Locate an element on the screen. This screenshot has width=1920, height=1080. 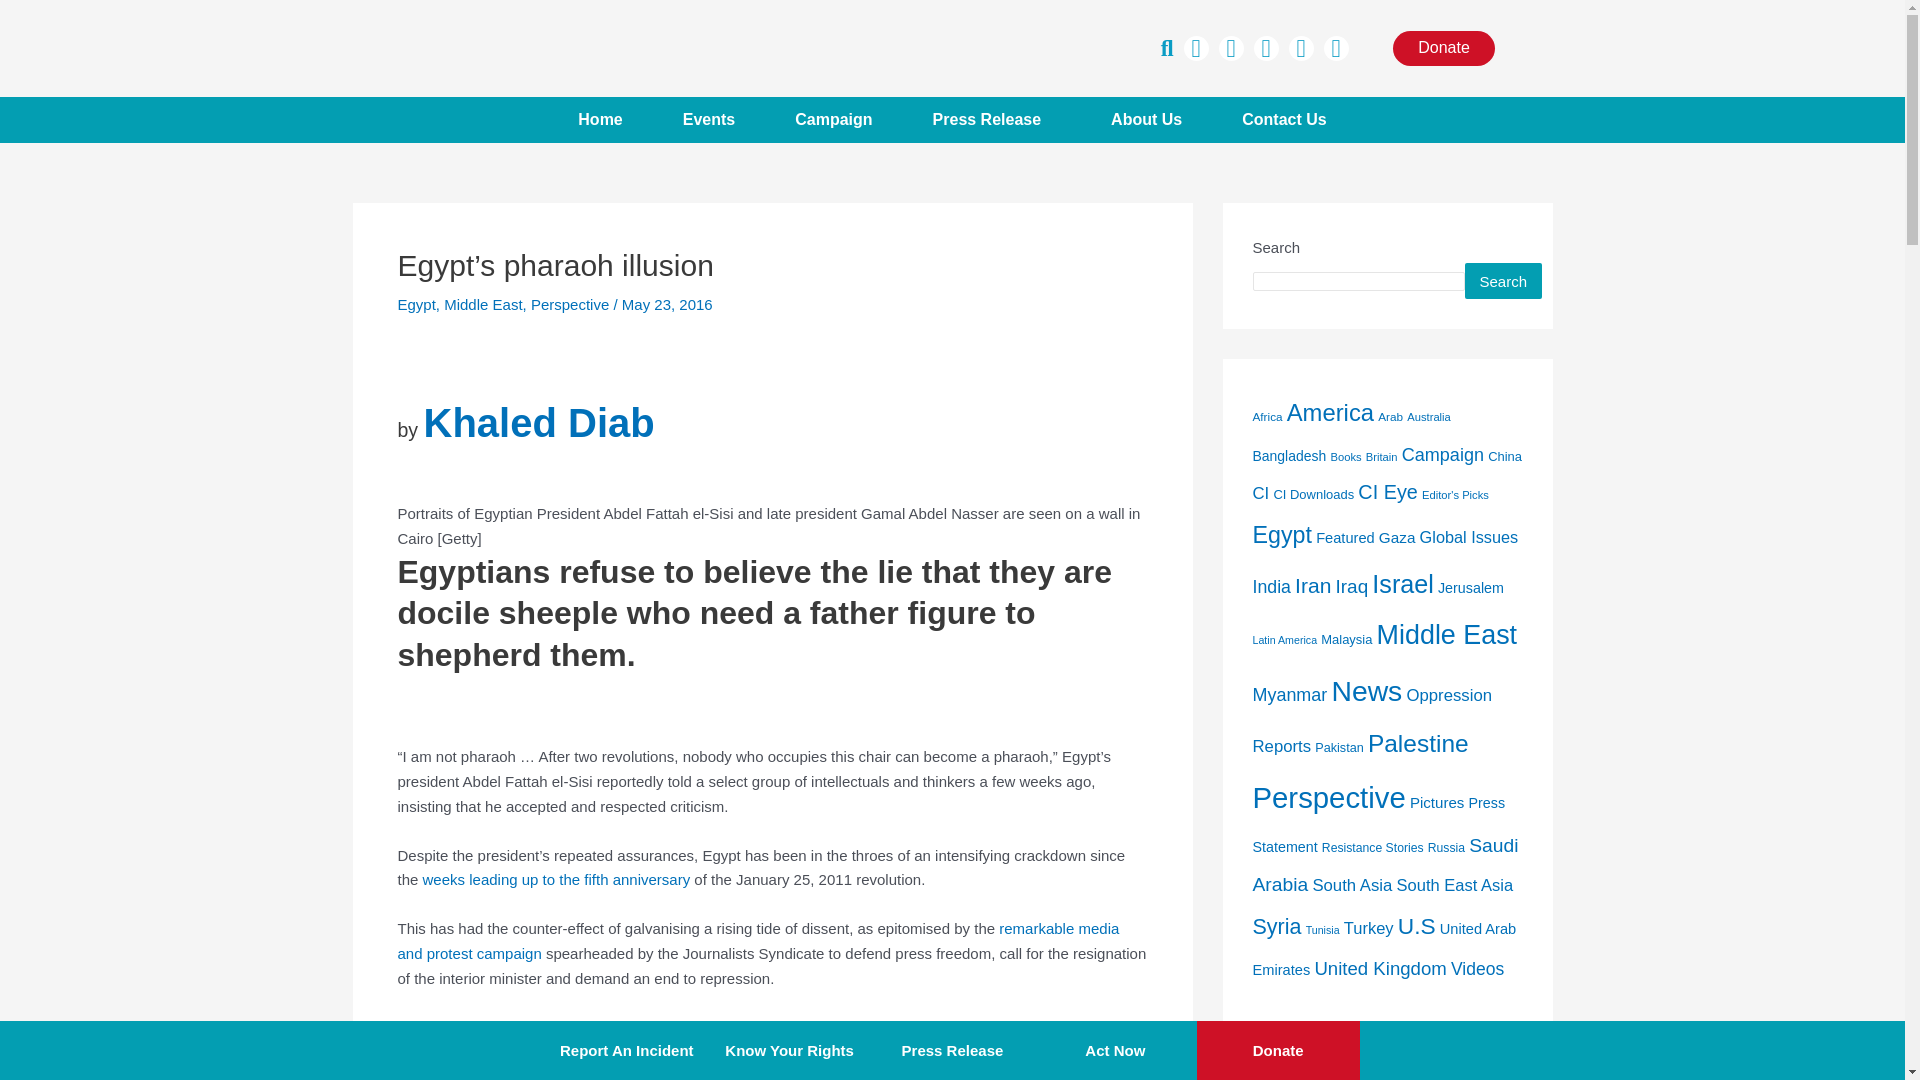
Egypt is located at coordinates (416, 304).